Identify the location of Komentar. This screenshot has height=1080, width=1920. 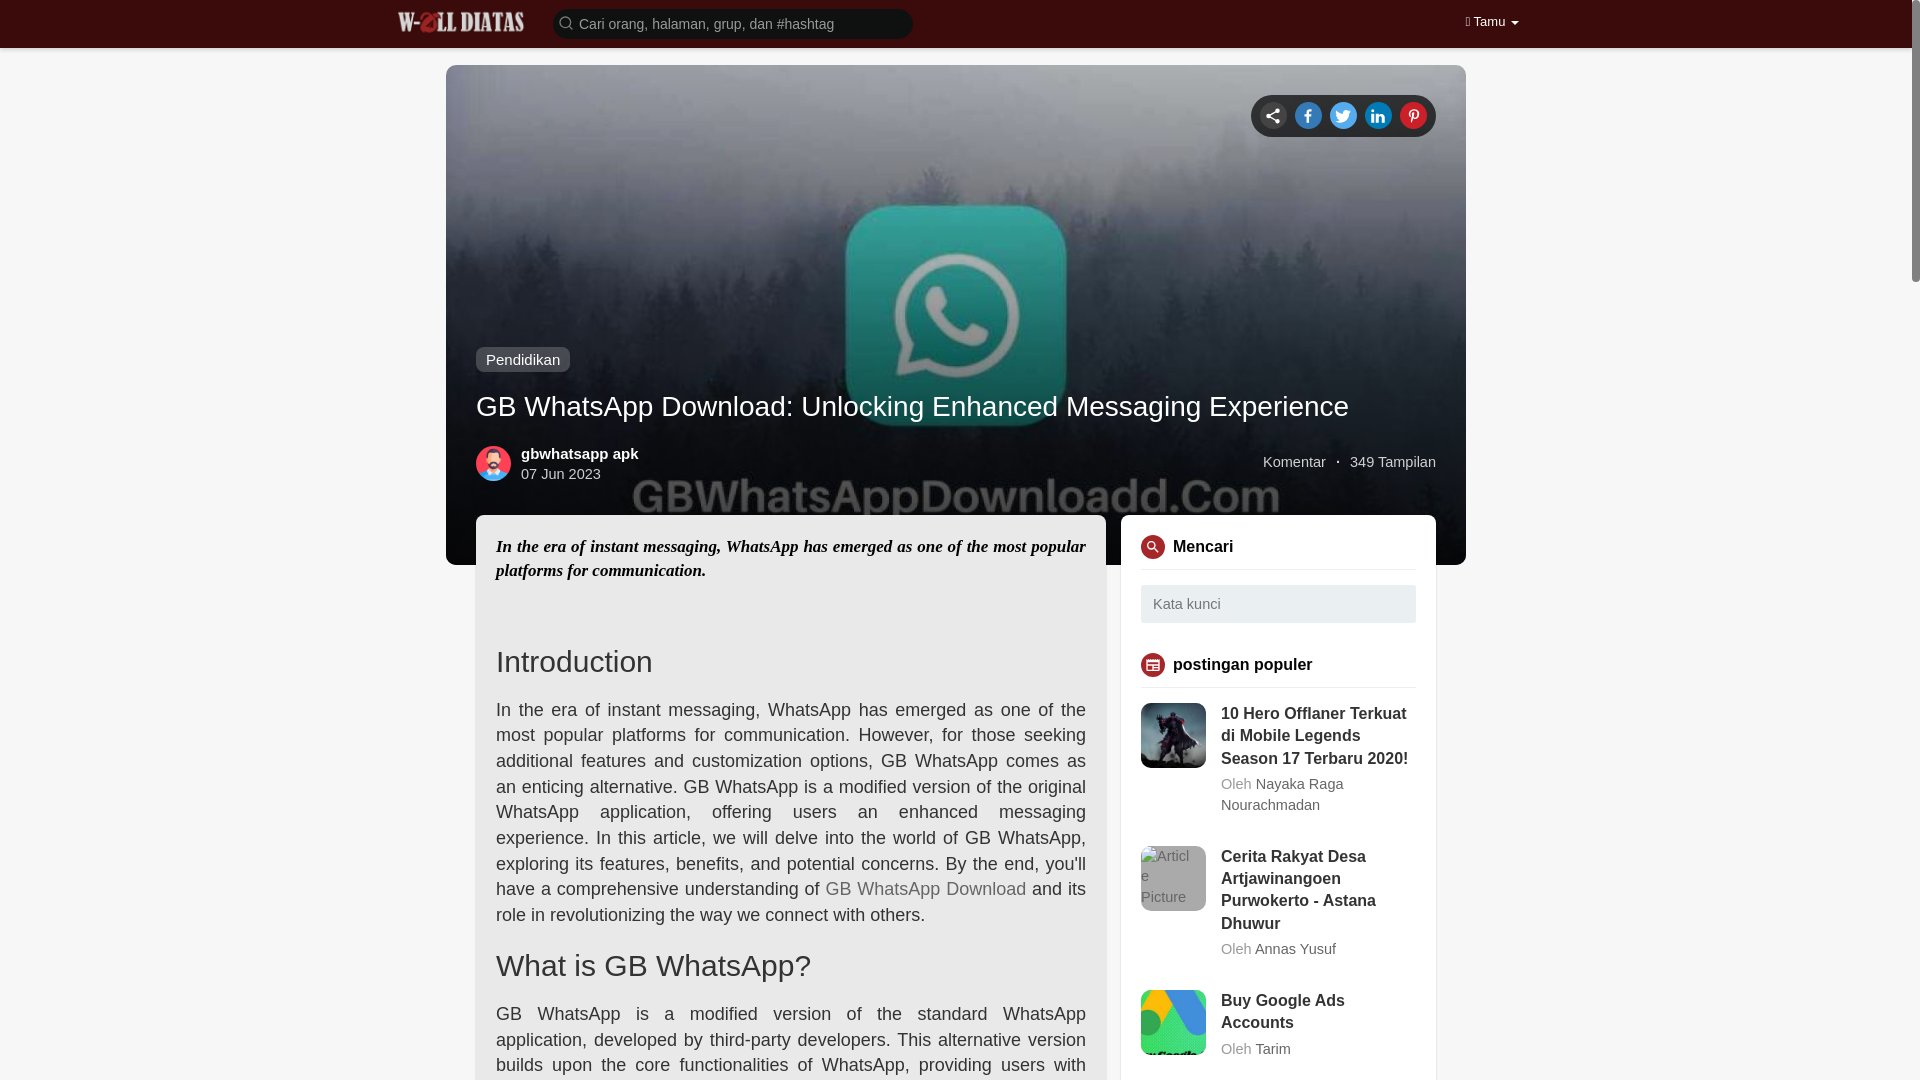
(1294, 462).